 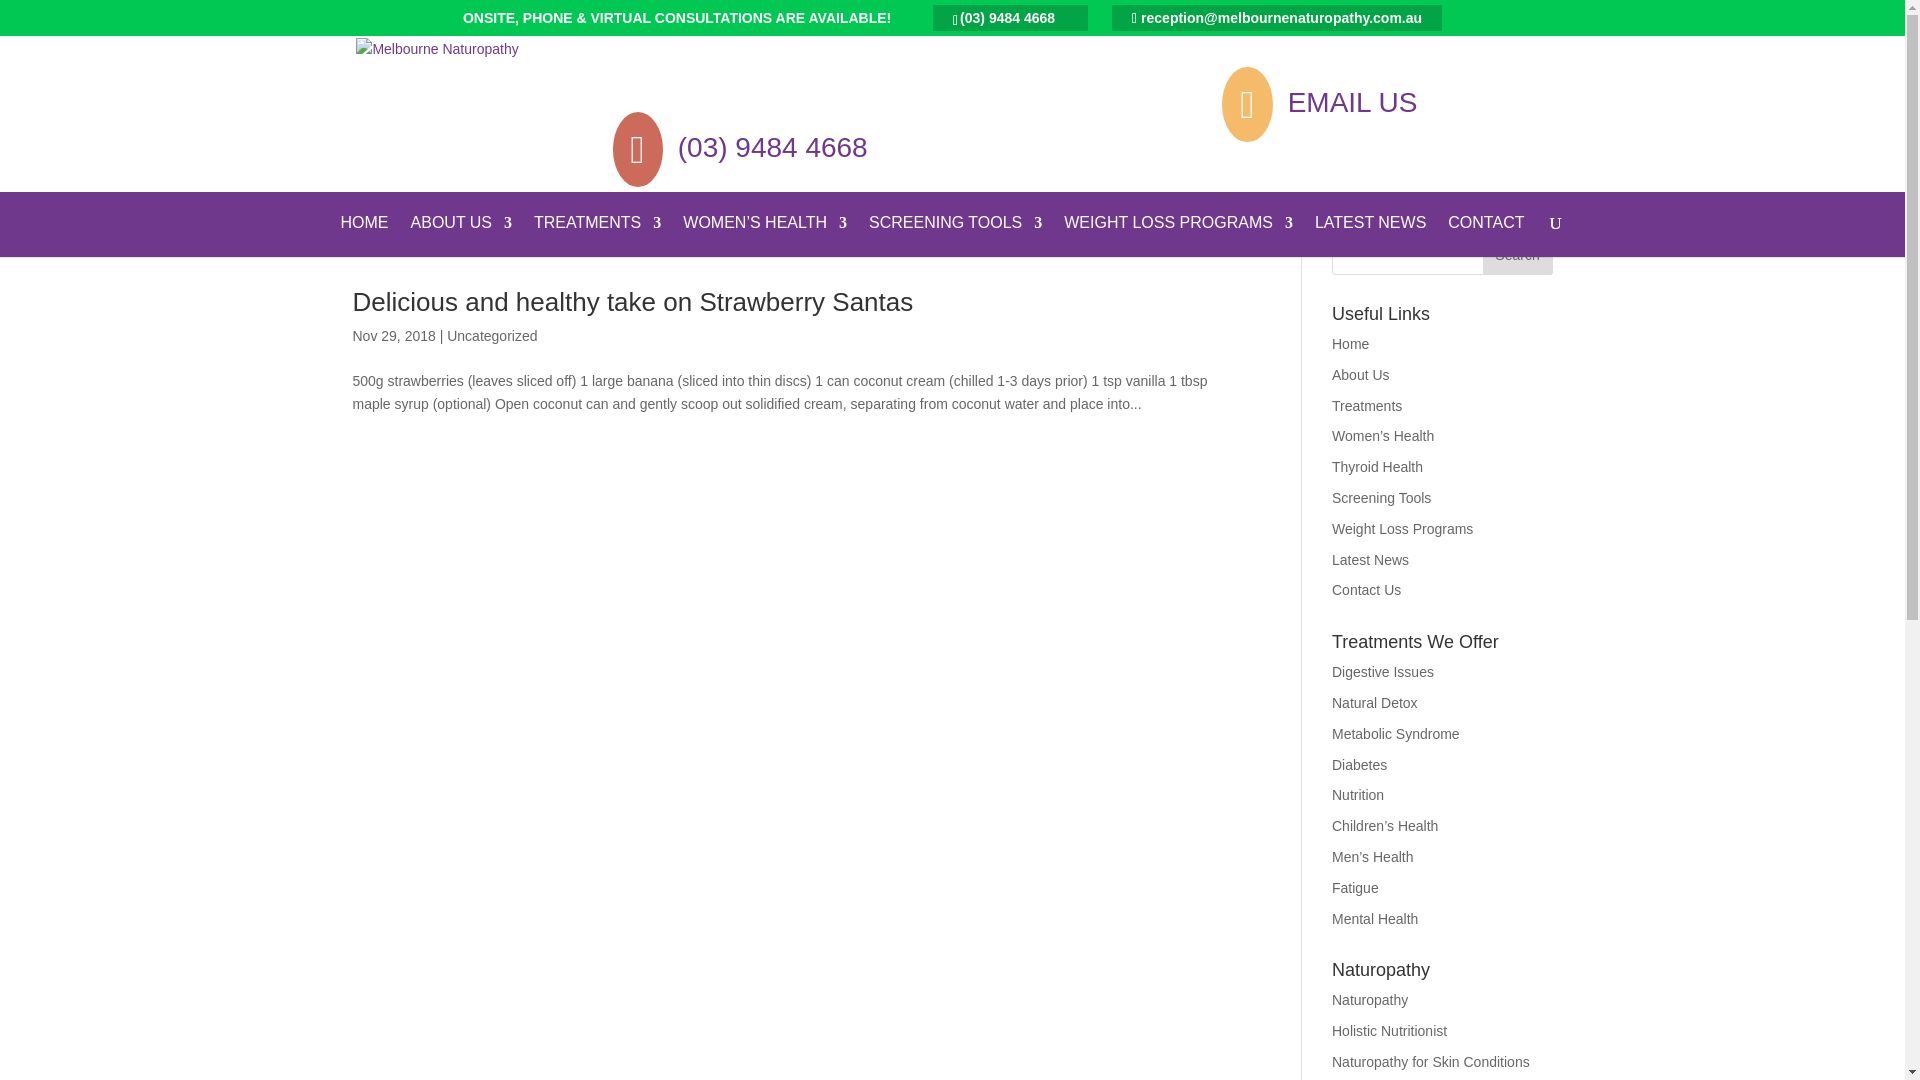 What do you see at coordinates (1358, 795) in the screenshot?
I see `Nutrition` at bounding box center [1358, 795].